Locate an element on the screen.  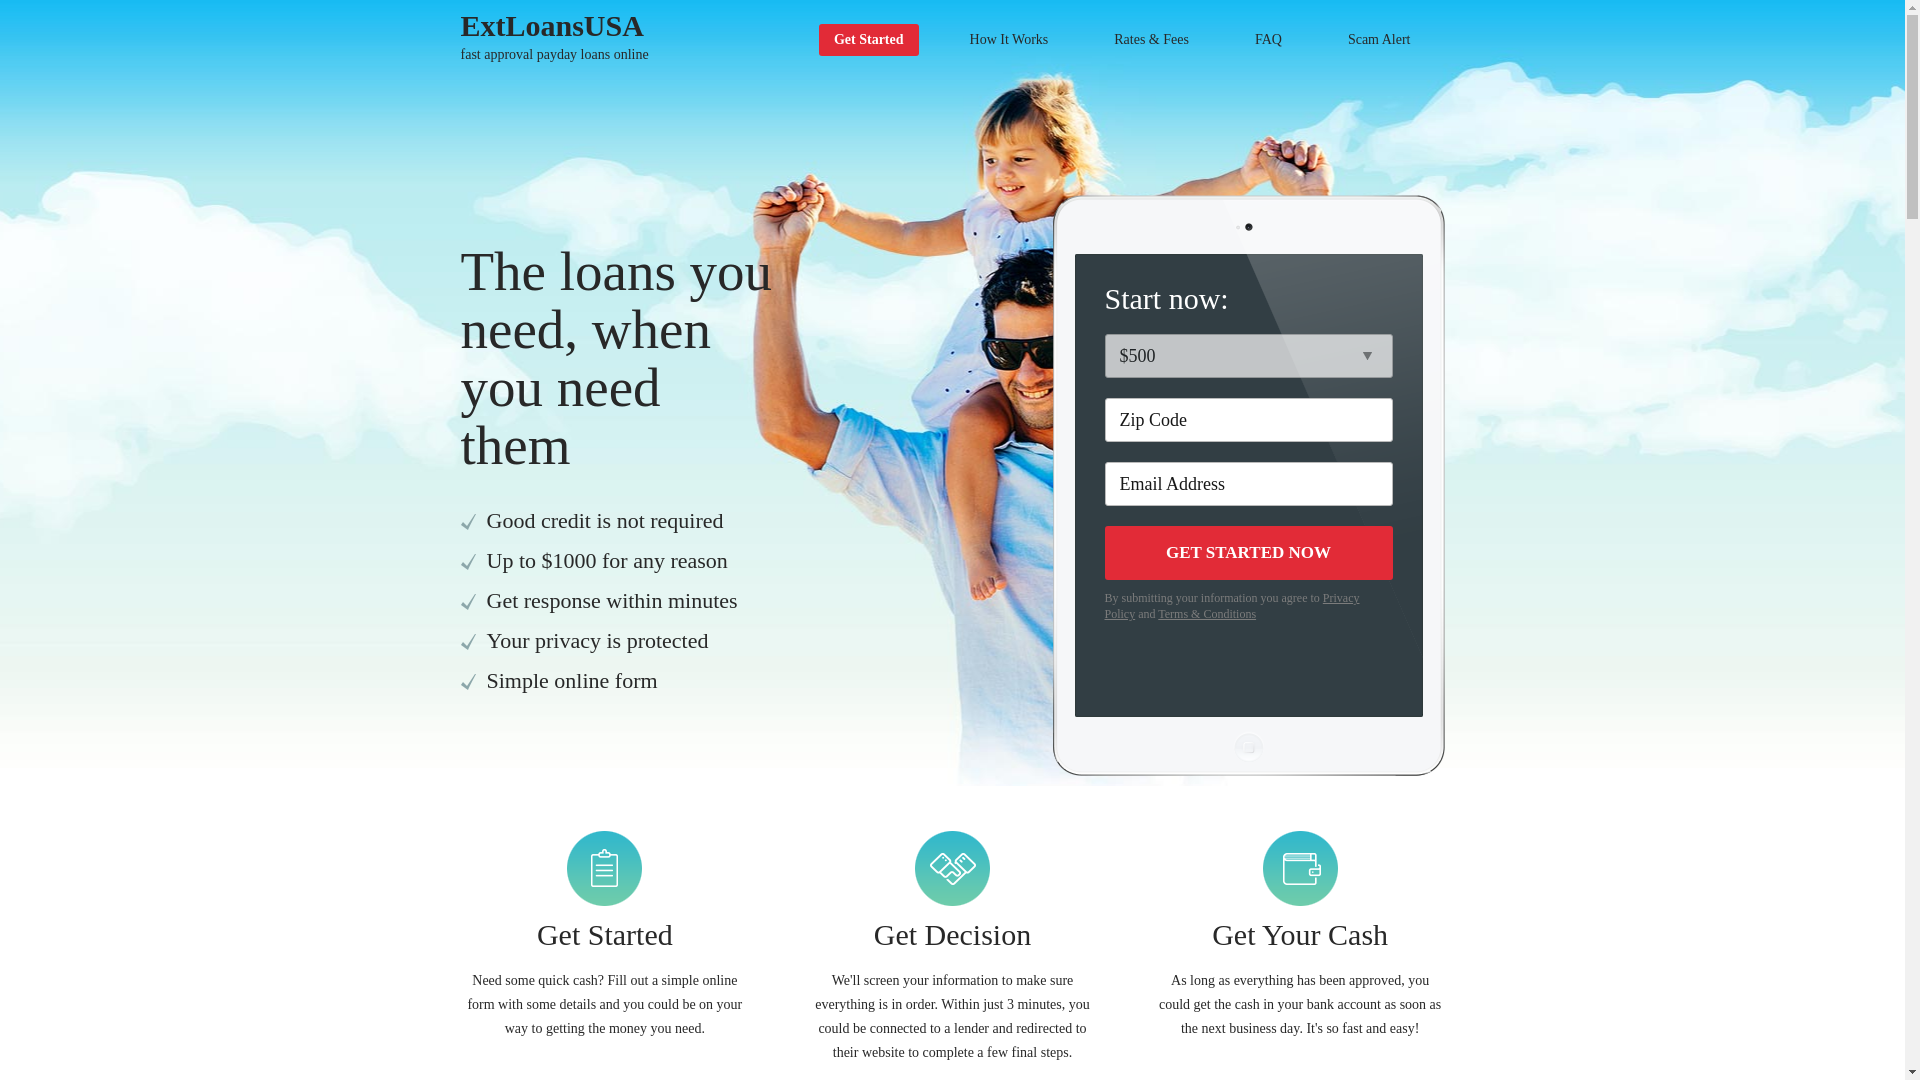
How It Works is located at coordinates (1268, 40).